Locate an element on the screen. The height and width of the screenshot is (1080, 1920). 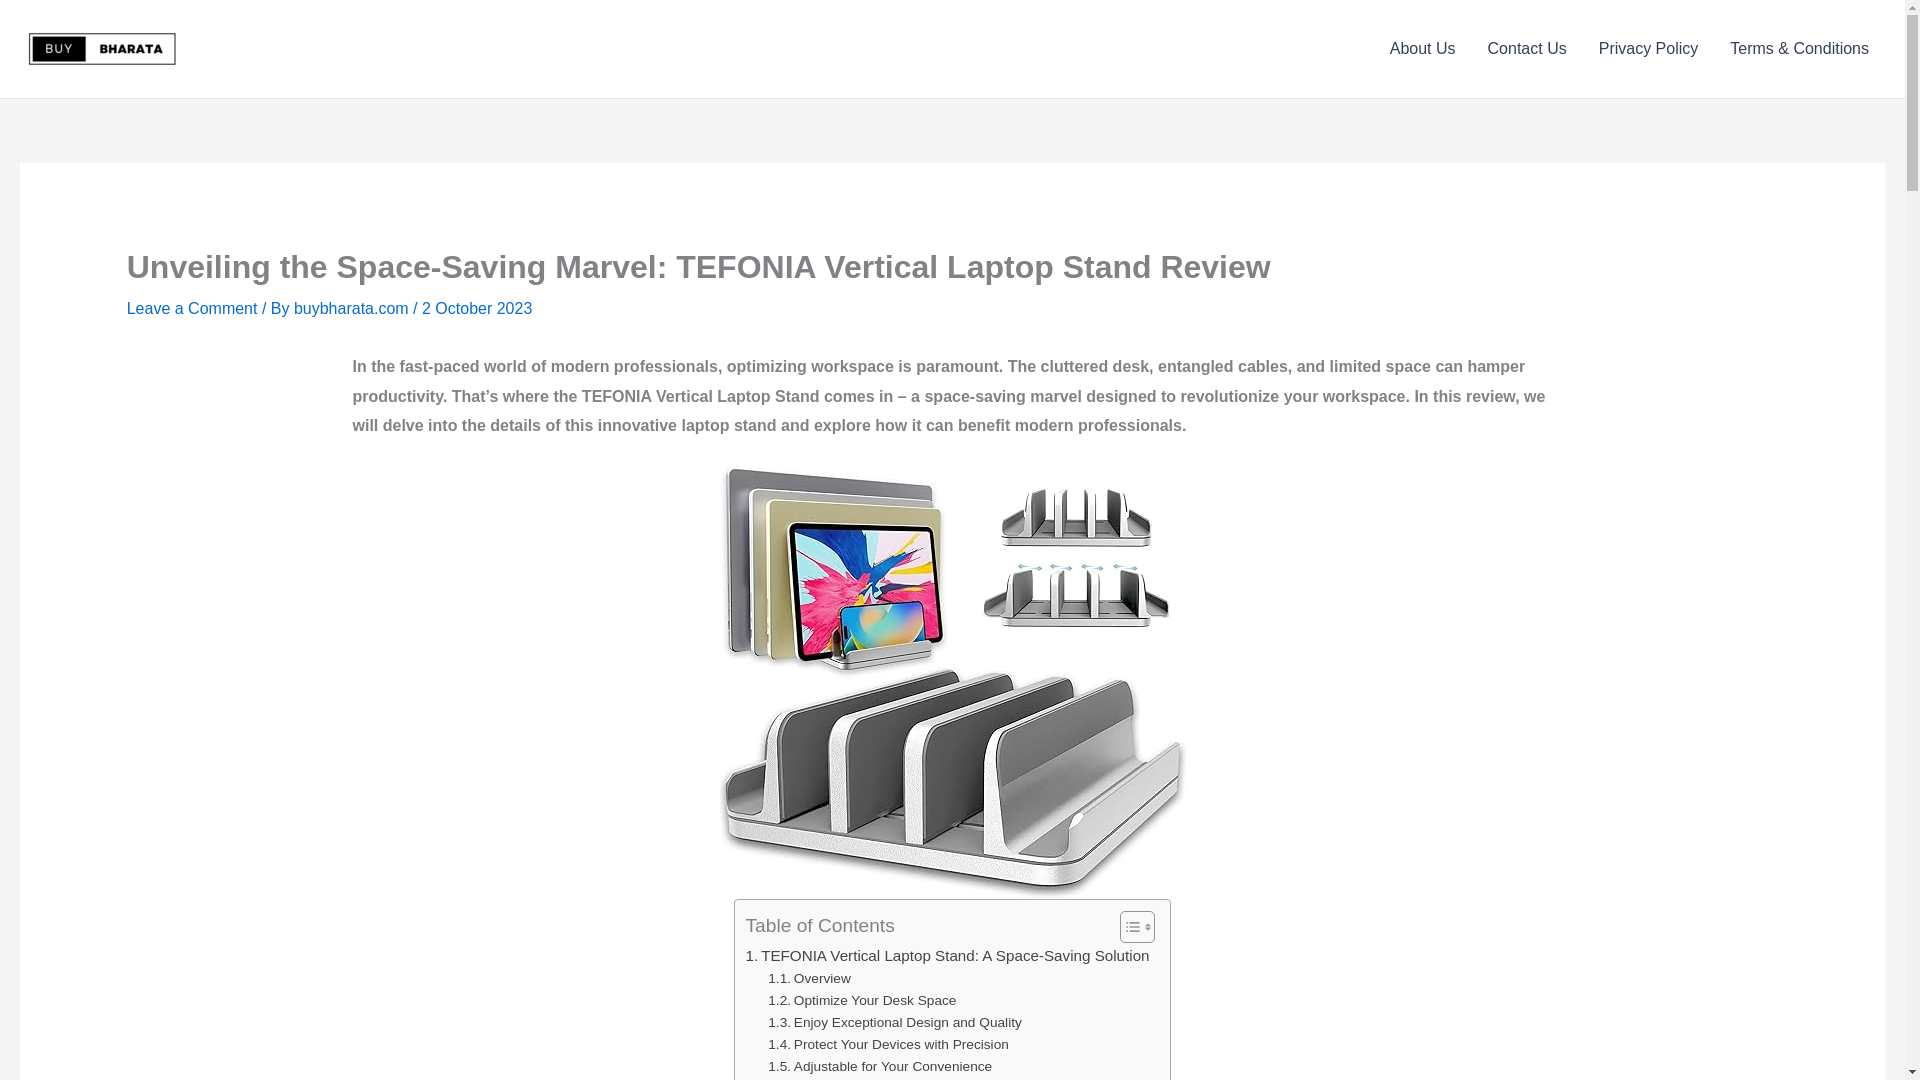
Contact Us is located at coordinates (1527, 48).